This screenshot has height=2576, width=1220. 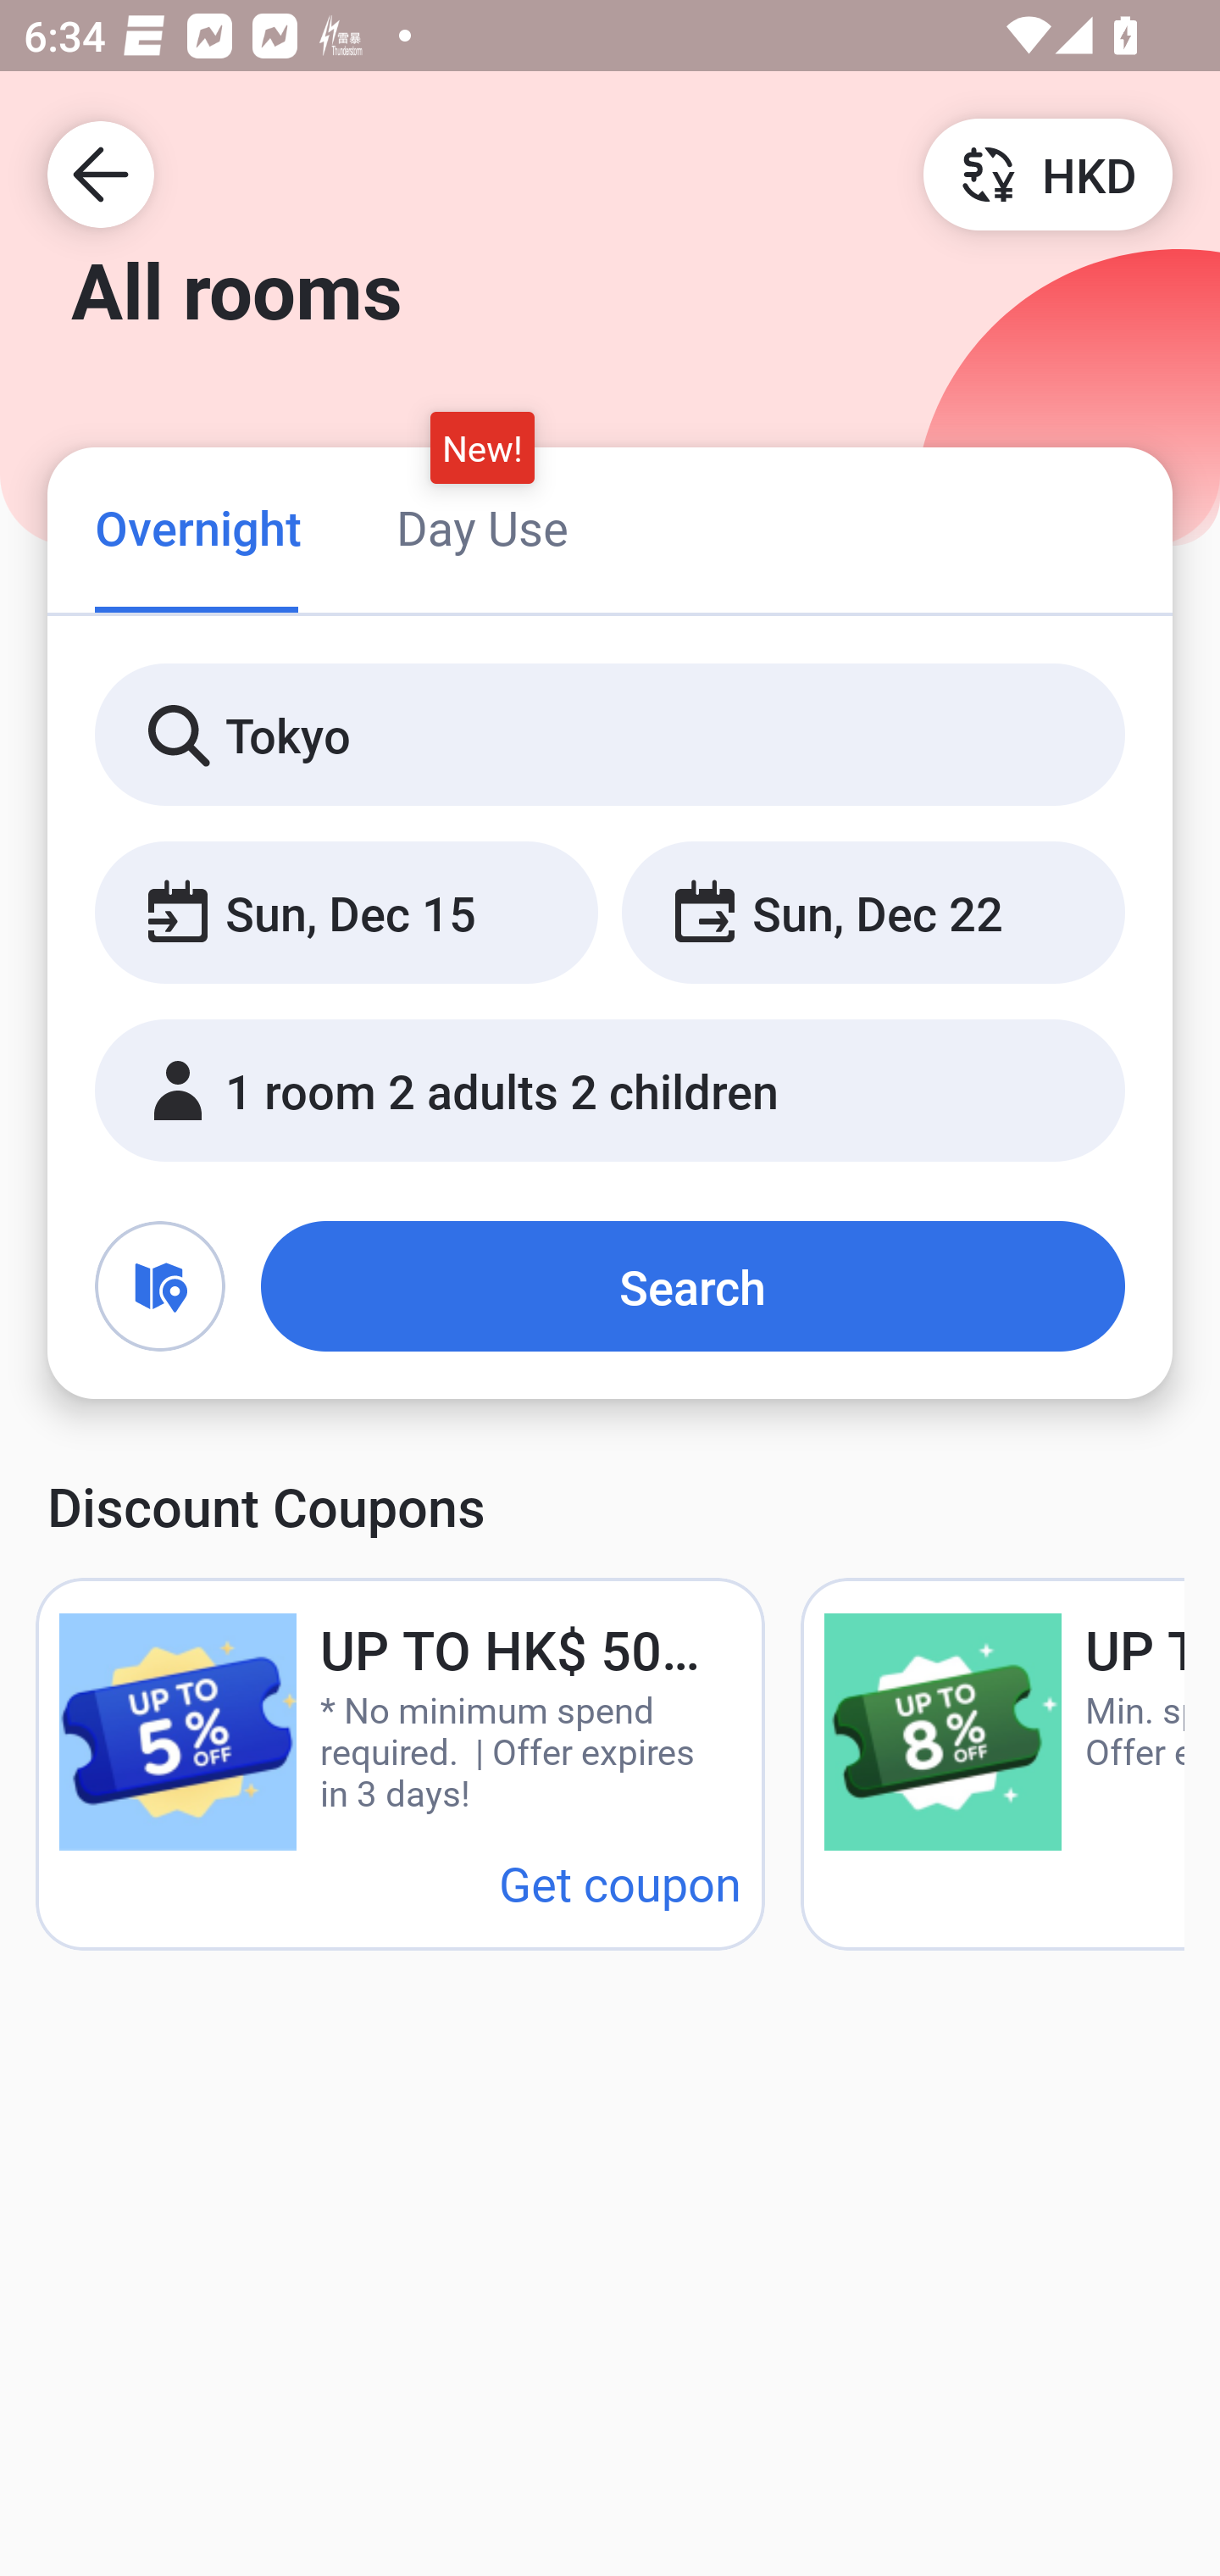 What do you see at coordinates (482, 527) in the screenshot?
I see `Day Use` at bounding box center [482, 527].